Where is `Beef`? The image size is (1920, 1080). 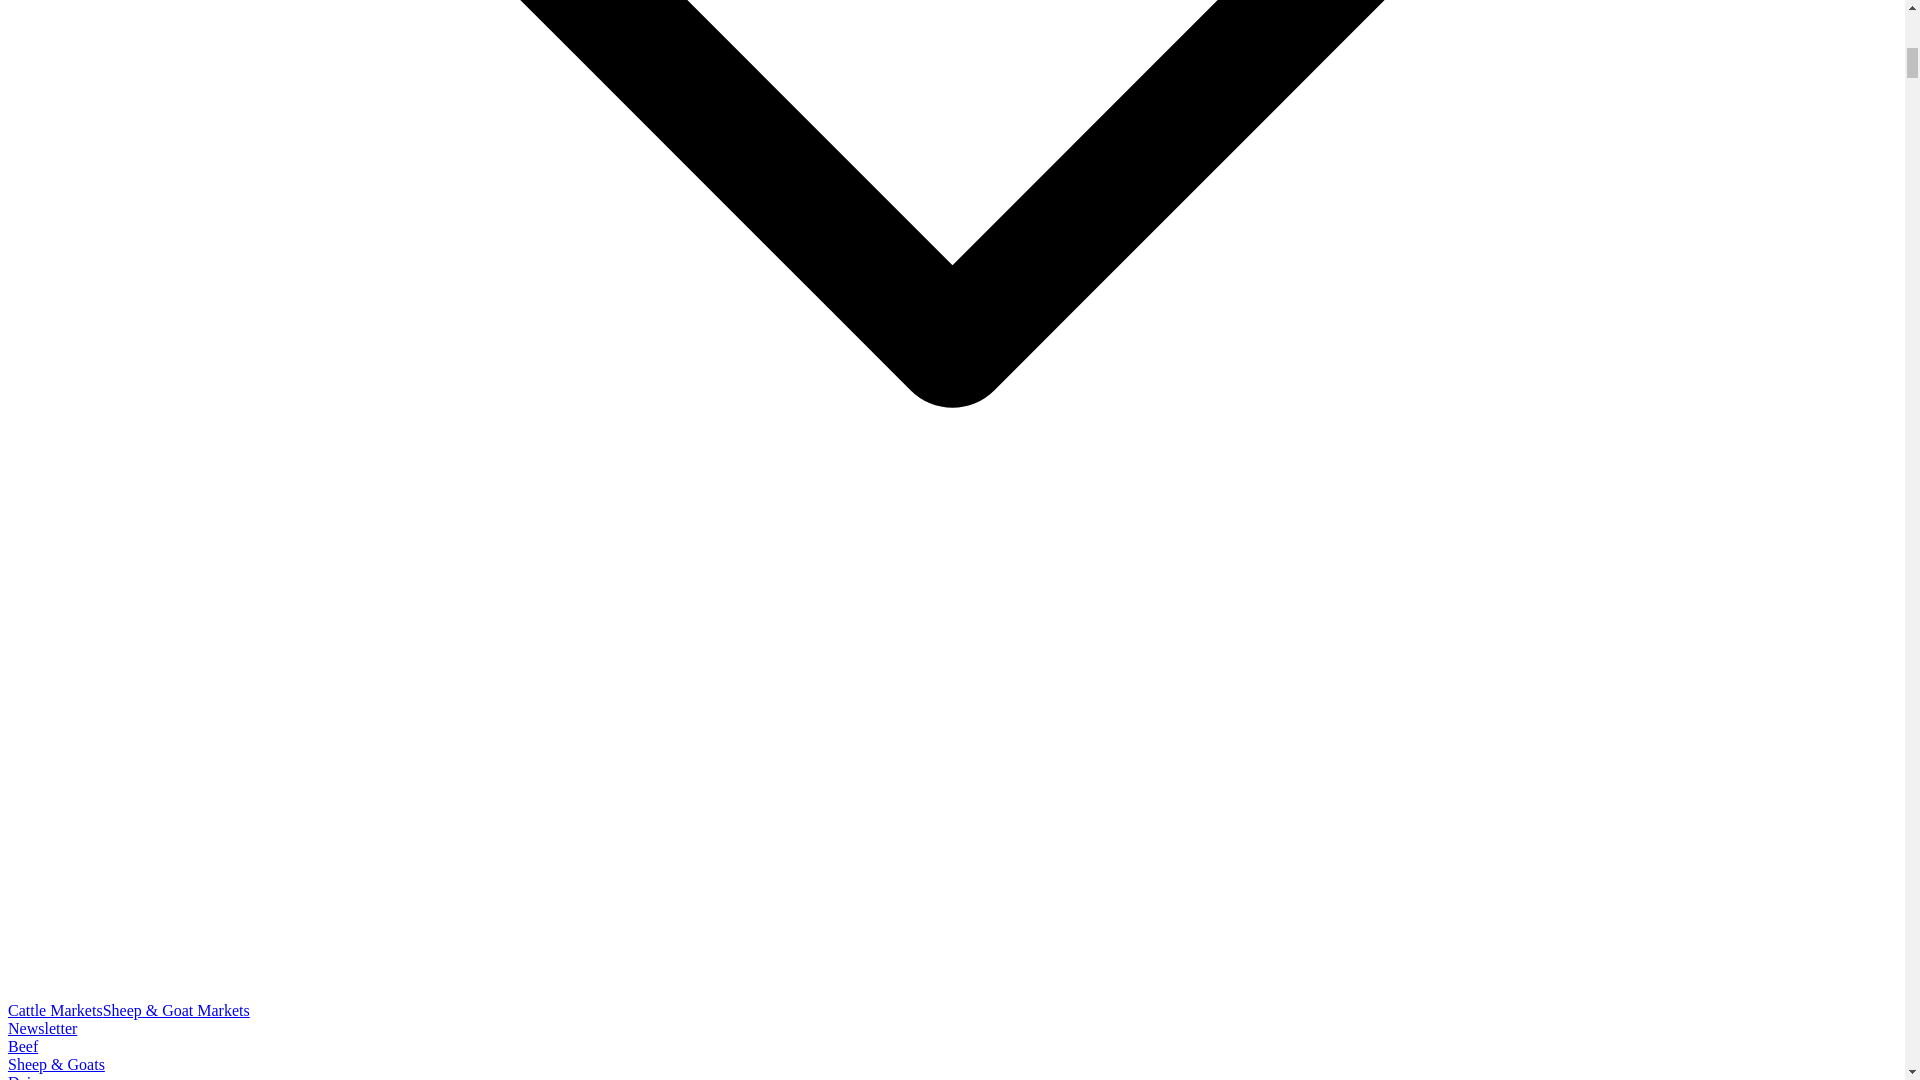
Beef is located at coordinates (22, 1046).